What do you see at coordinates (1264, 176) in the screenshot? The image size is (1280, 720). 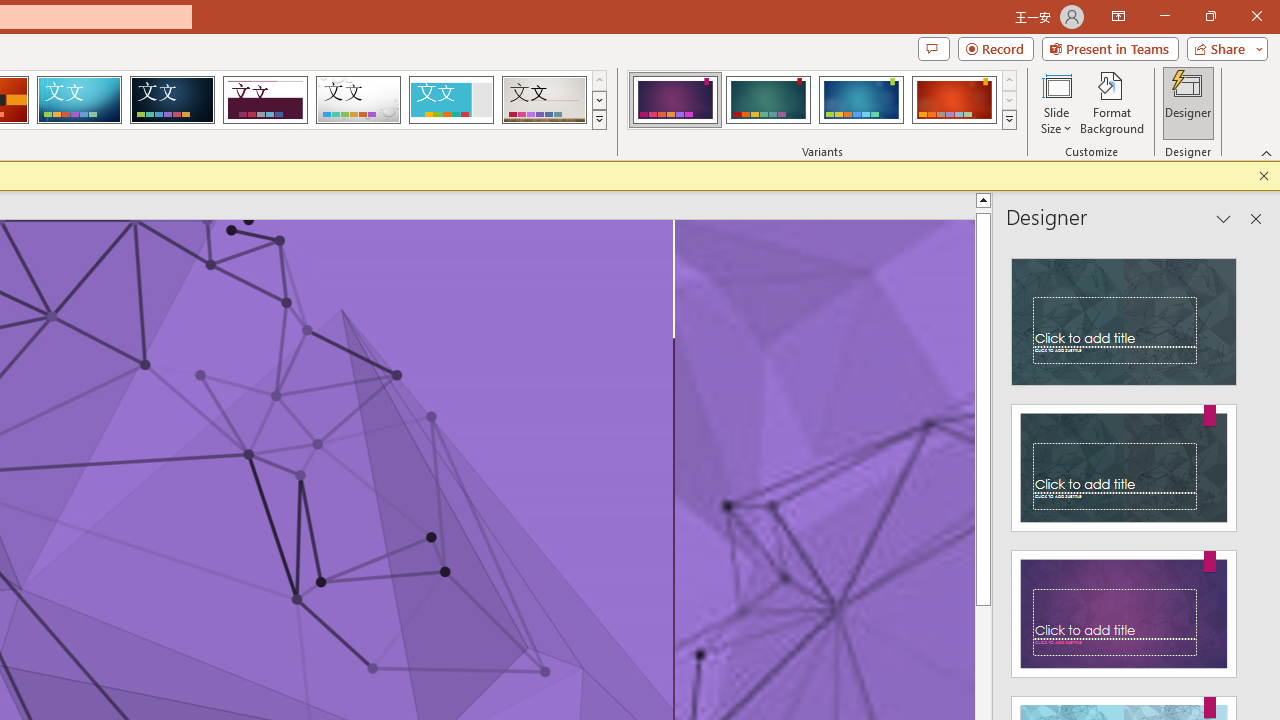 I see `Close this message` at bounding box center [1264, 176].